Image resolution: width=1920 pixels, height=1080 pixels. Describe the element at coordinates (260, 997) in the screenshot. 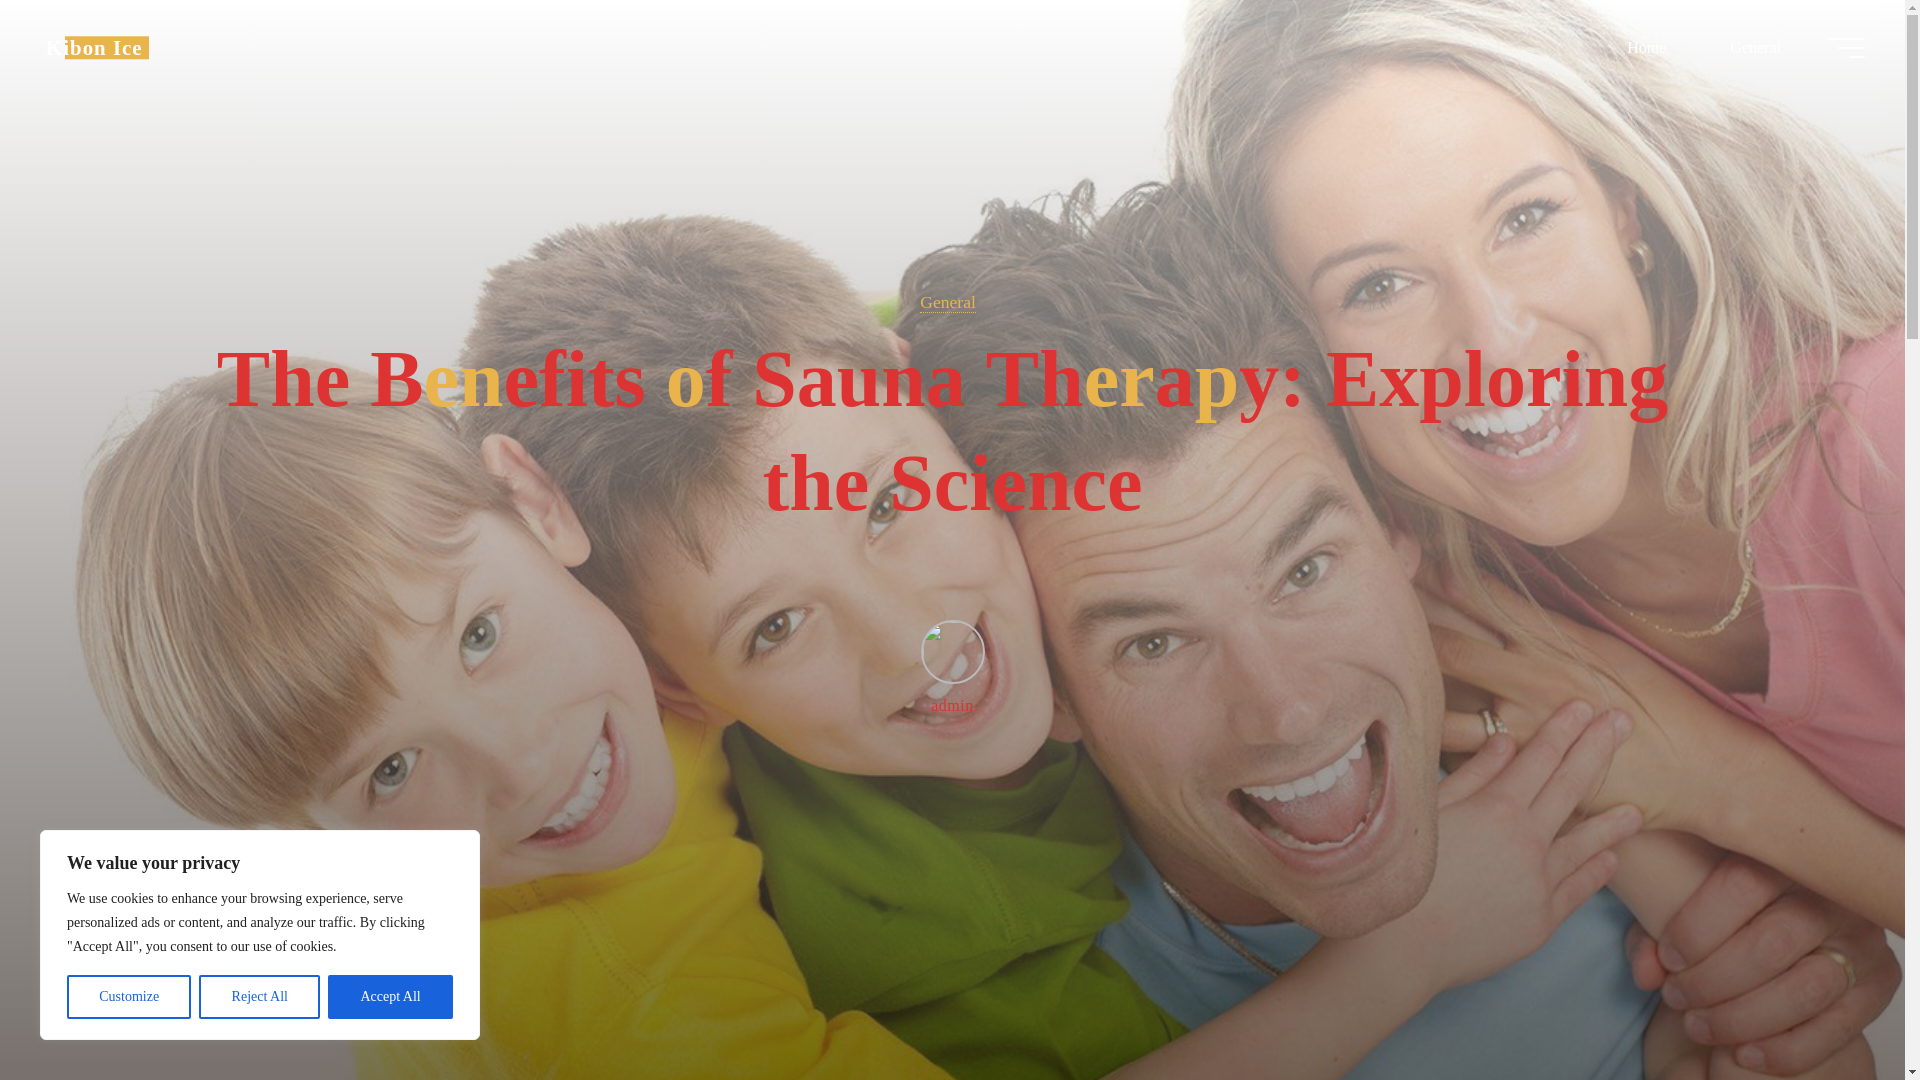

I see `Reject All` at that location.